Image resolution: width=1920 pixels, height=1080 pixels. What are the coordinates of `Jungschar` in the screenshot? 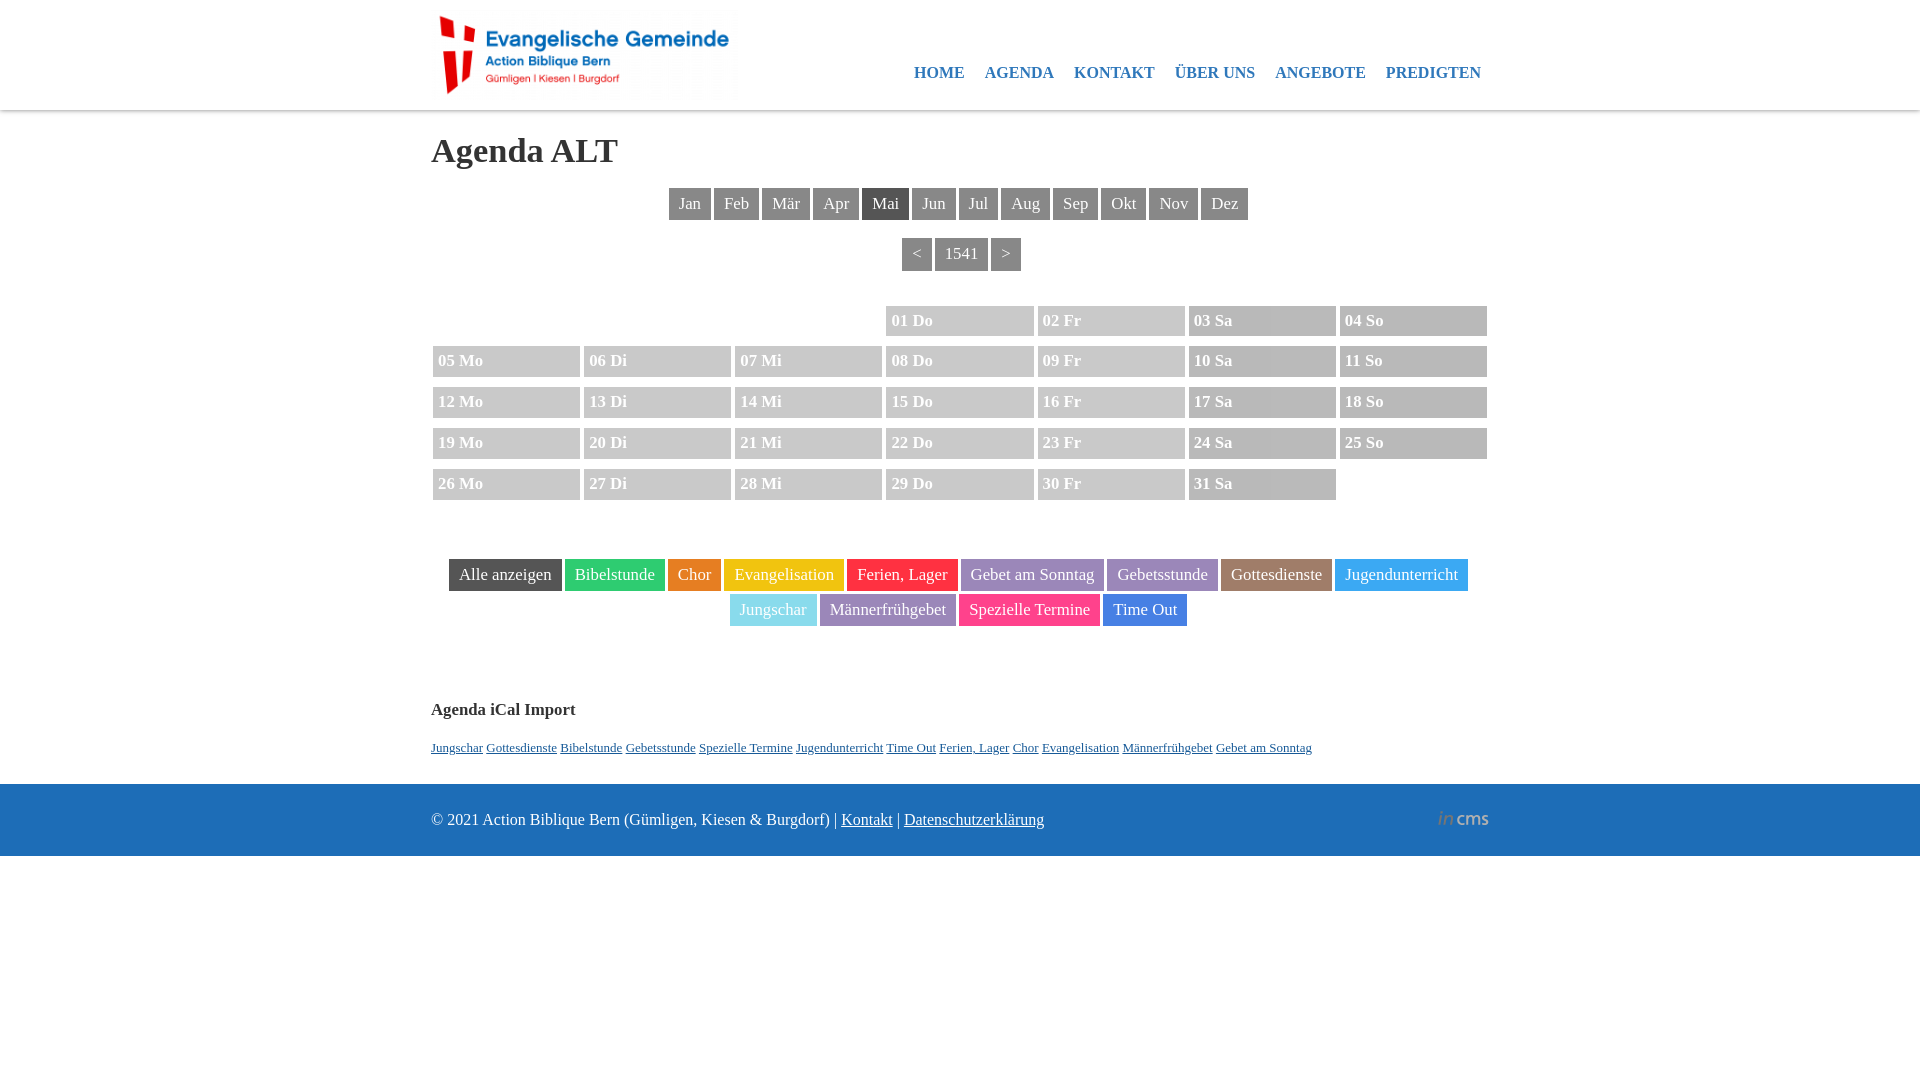 It's located at (774, 610).